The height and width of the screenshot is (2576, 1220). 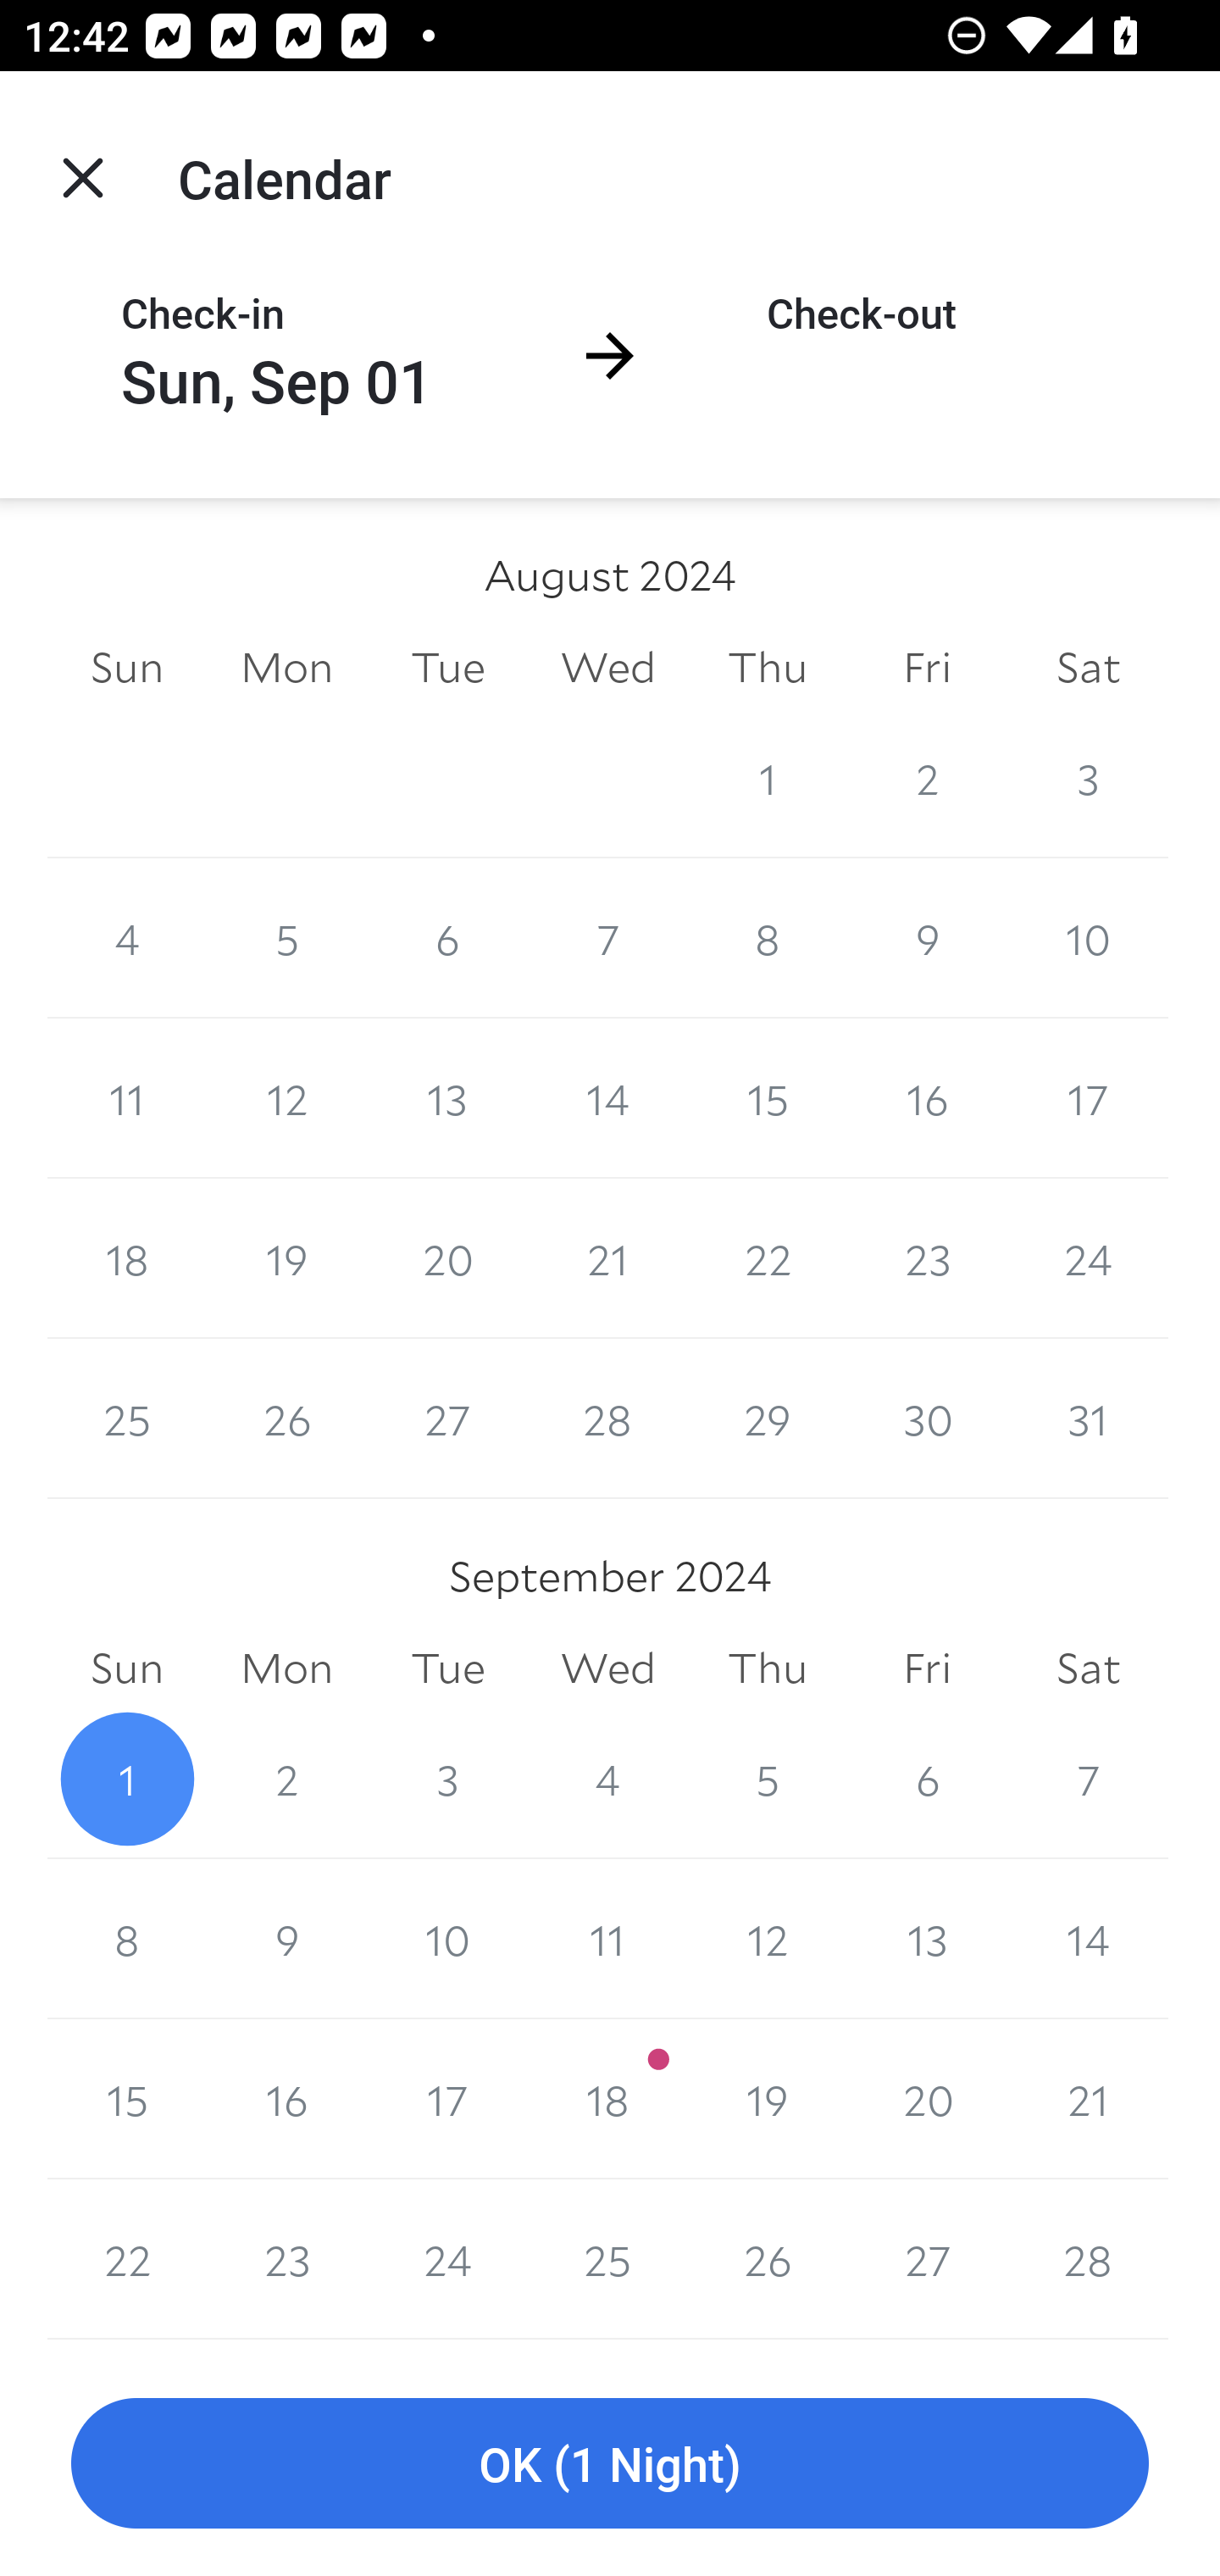 What do you see at coordinates (927, 1418) in the screenshot?
I see `30 30 August 2024` at bounding box center [927, 1418].